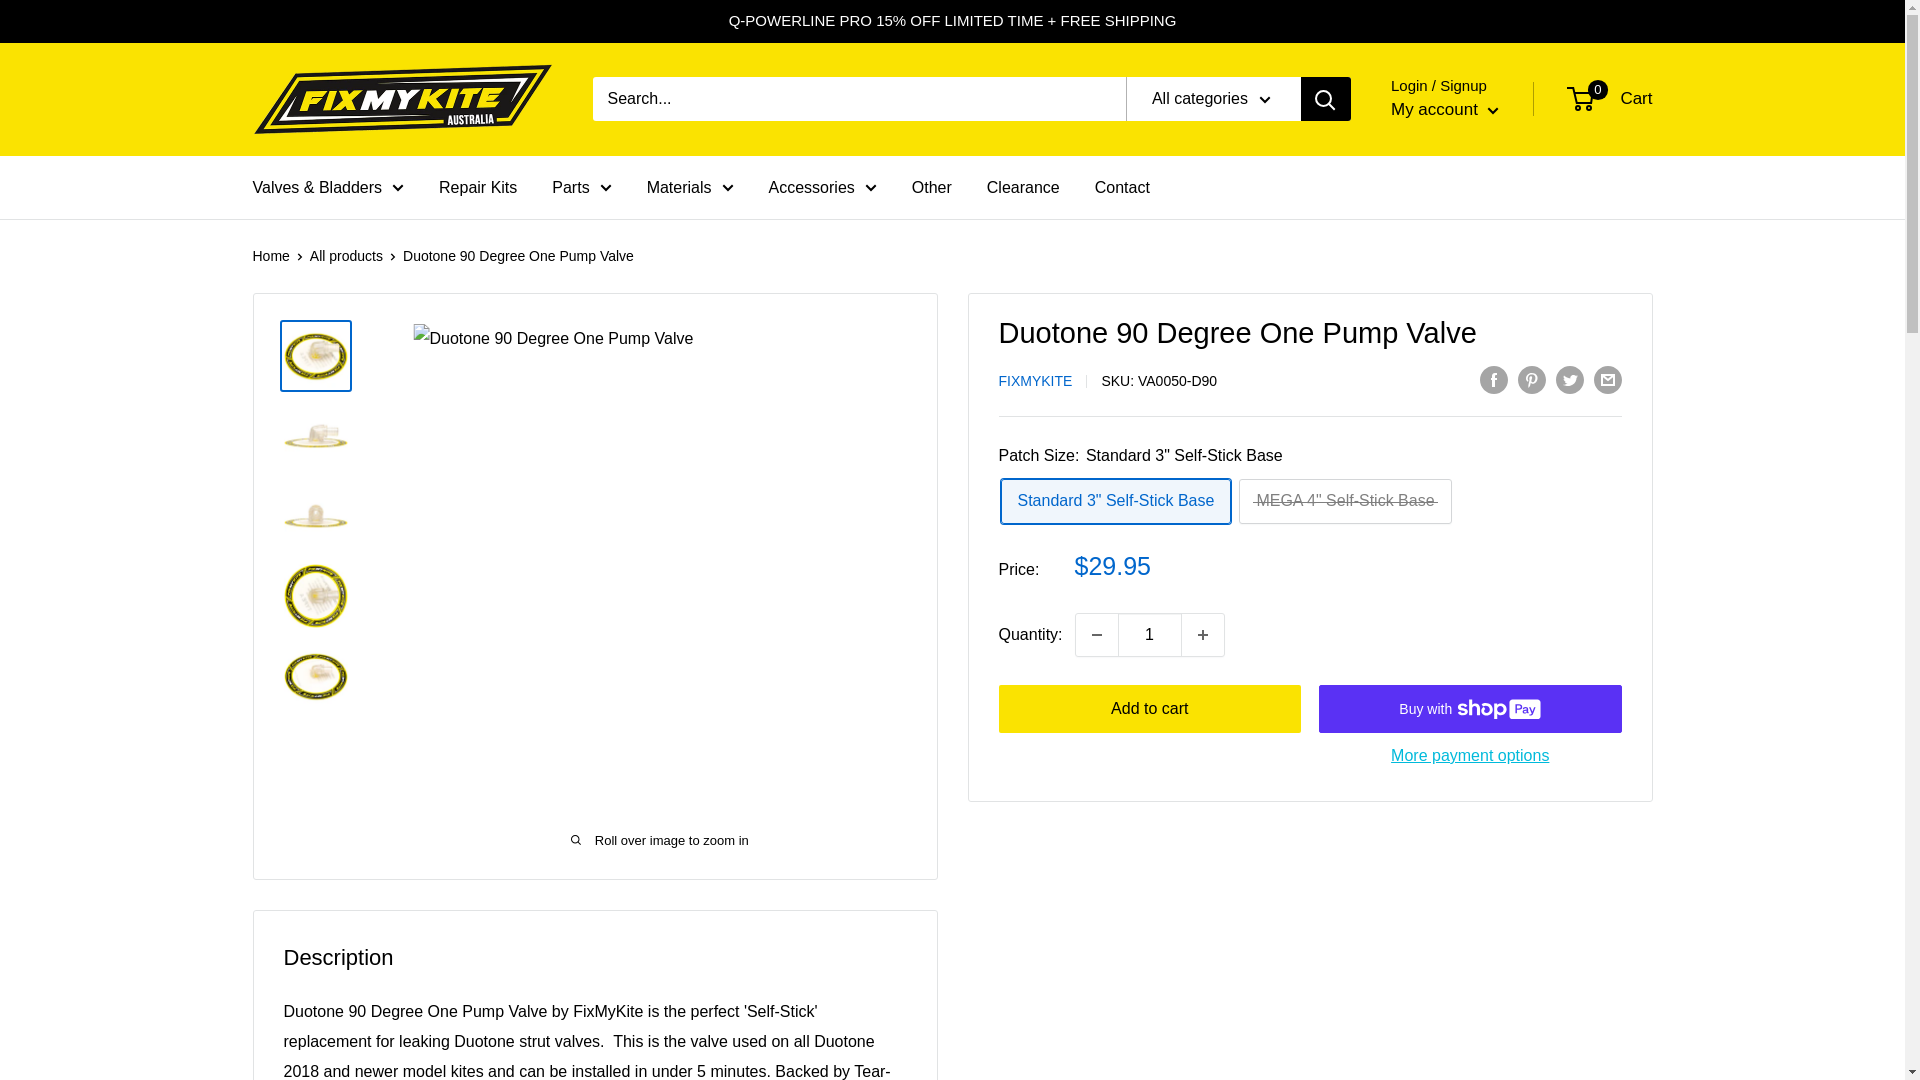  I want to click on Increase quantity by 1, so click(1203, 634).